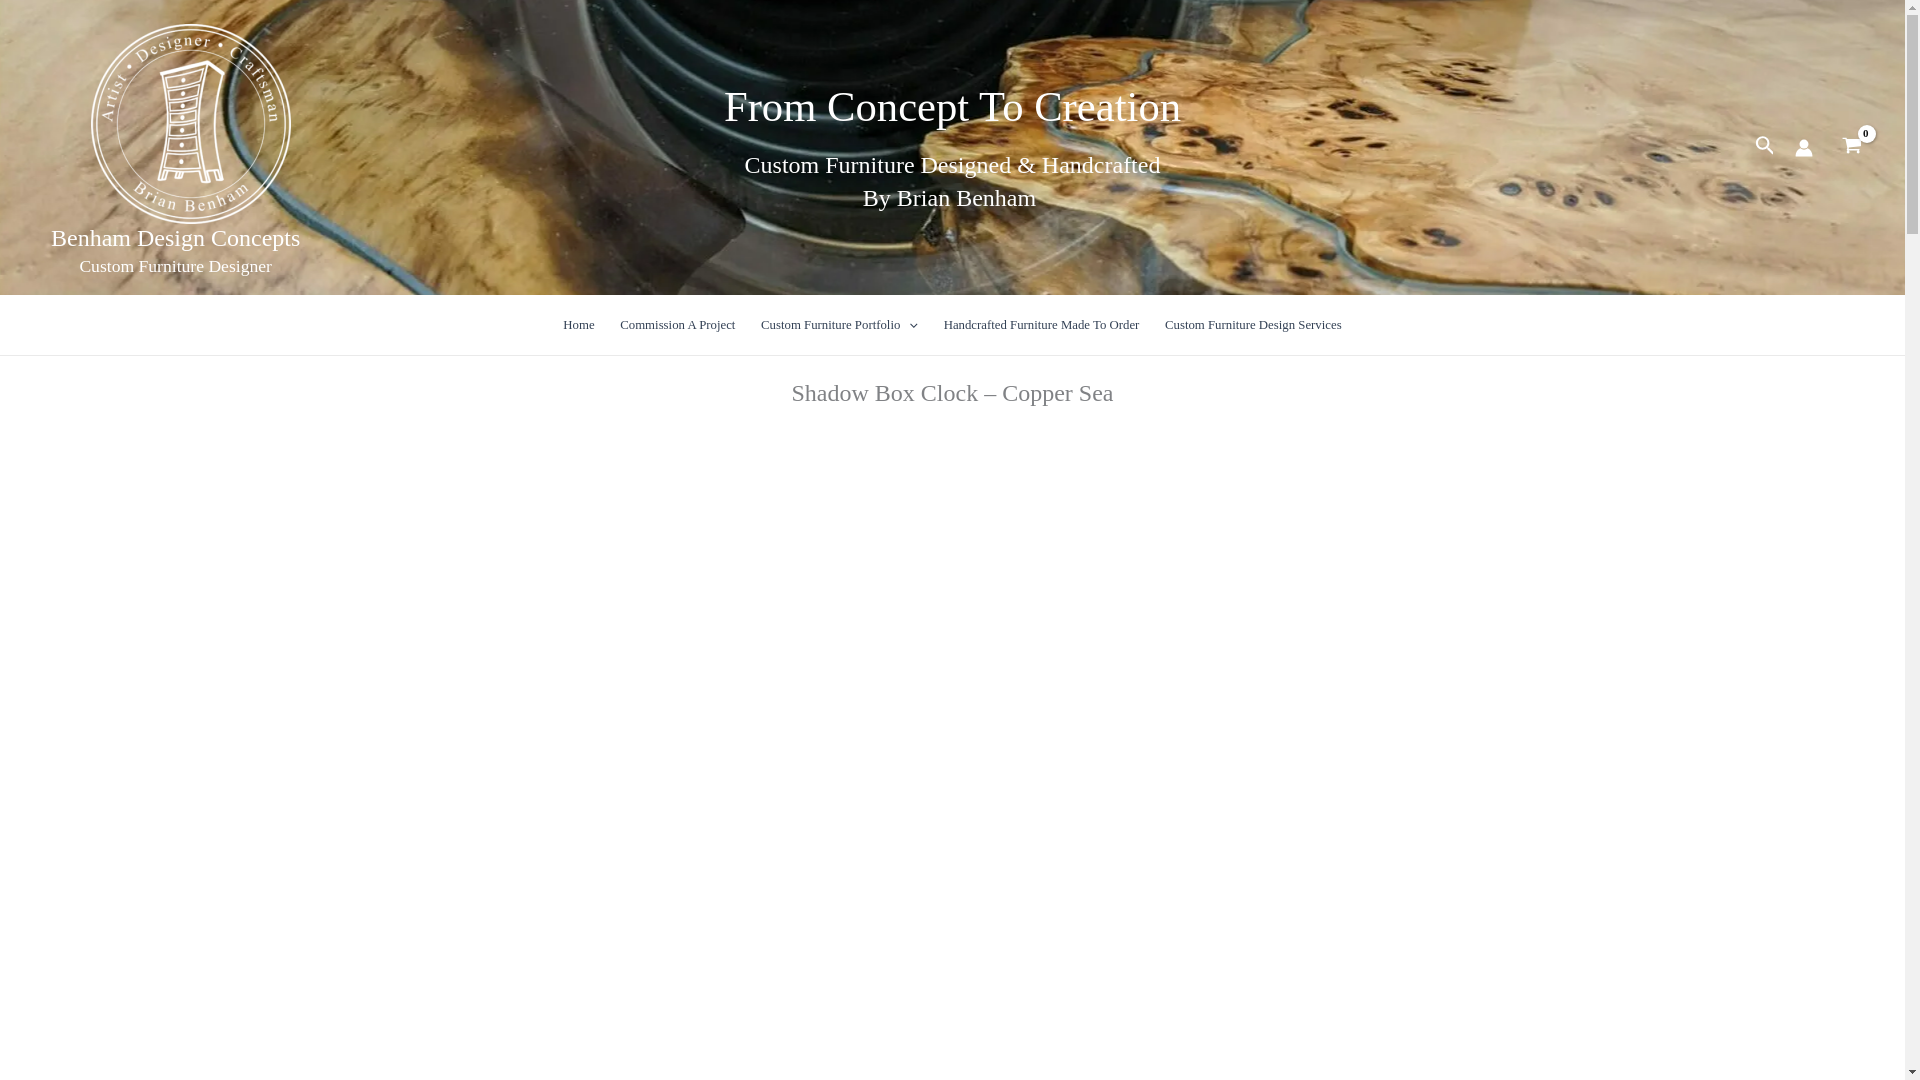 The image size is (1920, 1080). What do you see at coordinates (677, 324) in the screenshot?
I see `Commission A Project` at bounding box center [677, 324].